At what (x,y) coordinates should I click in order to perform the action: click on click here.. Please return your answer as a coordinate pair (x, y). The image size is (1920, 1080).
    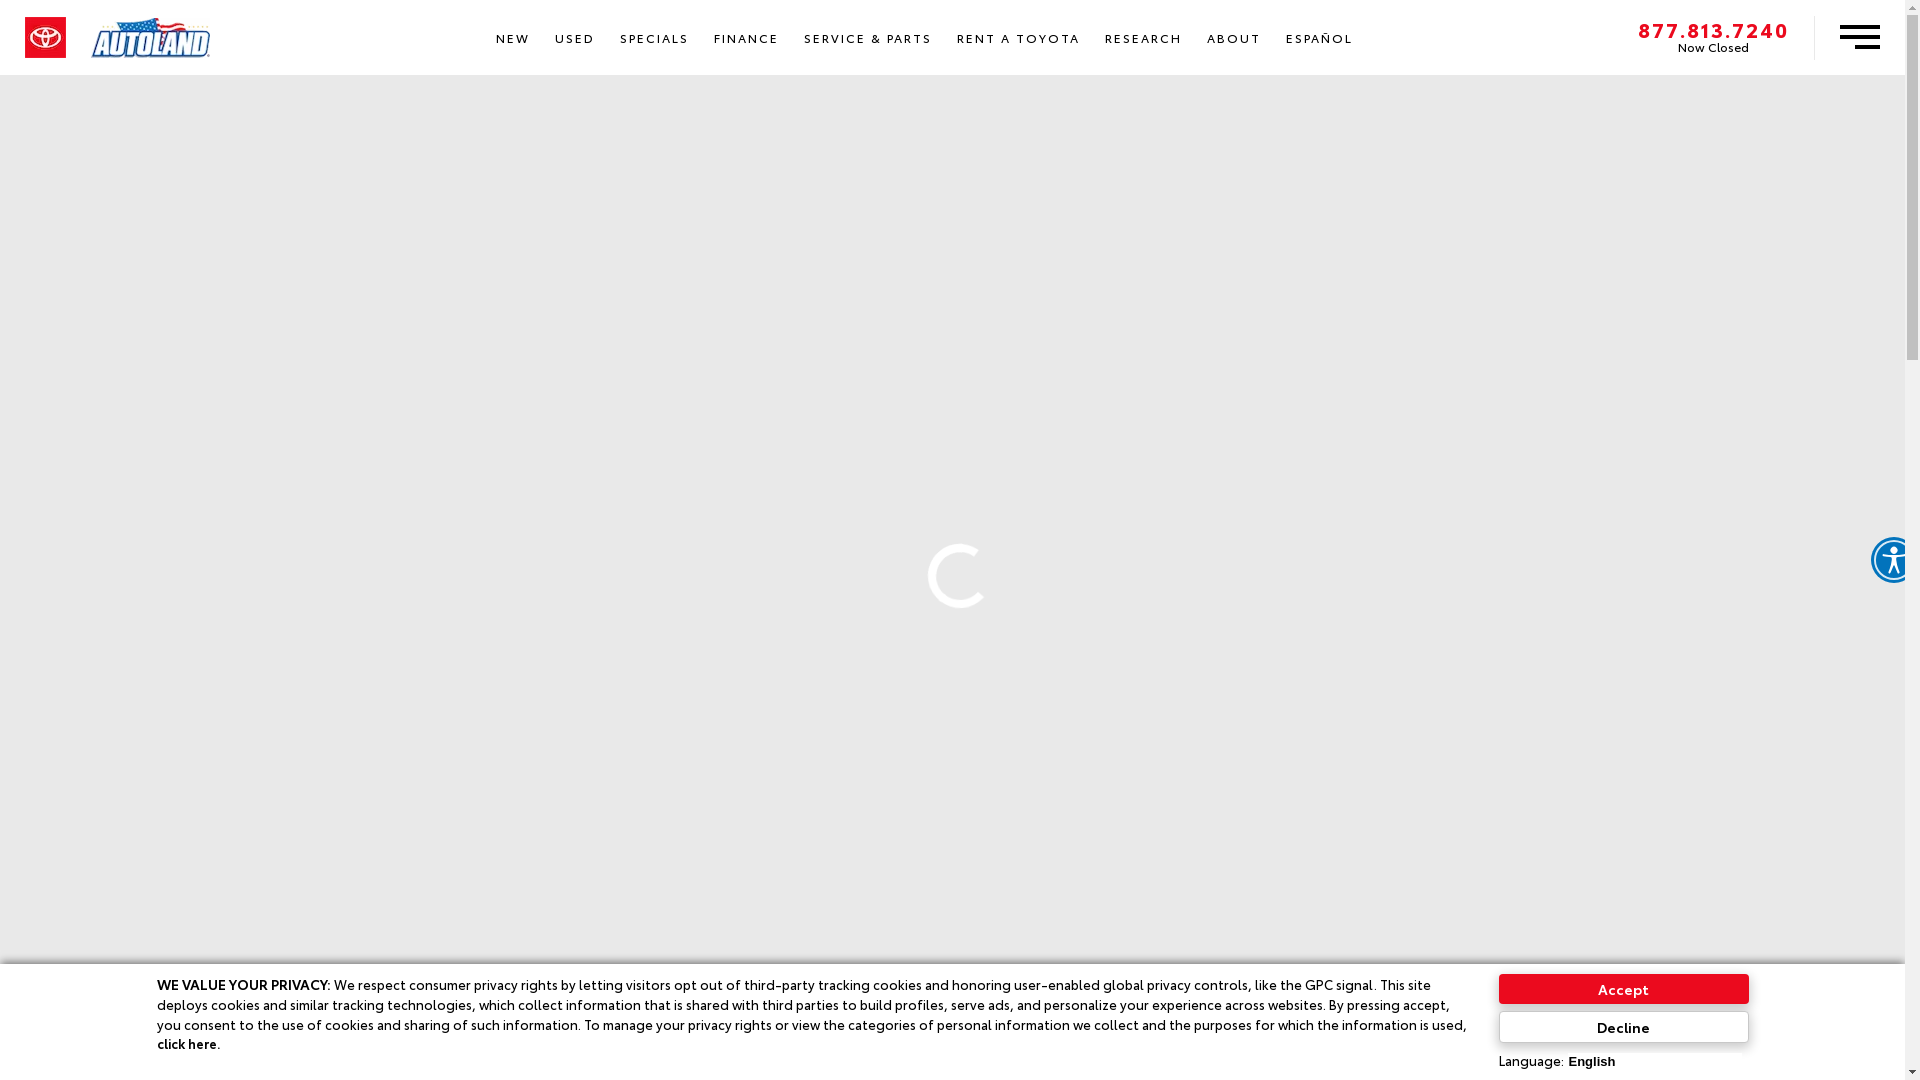
    Looking at the image, I should click on (188, 1043).